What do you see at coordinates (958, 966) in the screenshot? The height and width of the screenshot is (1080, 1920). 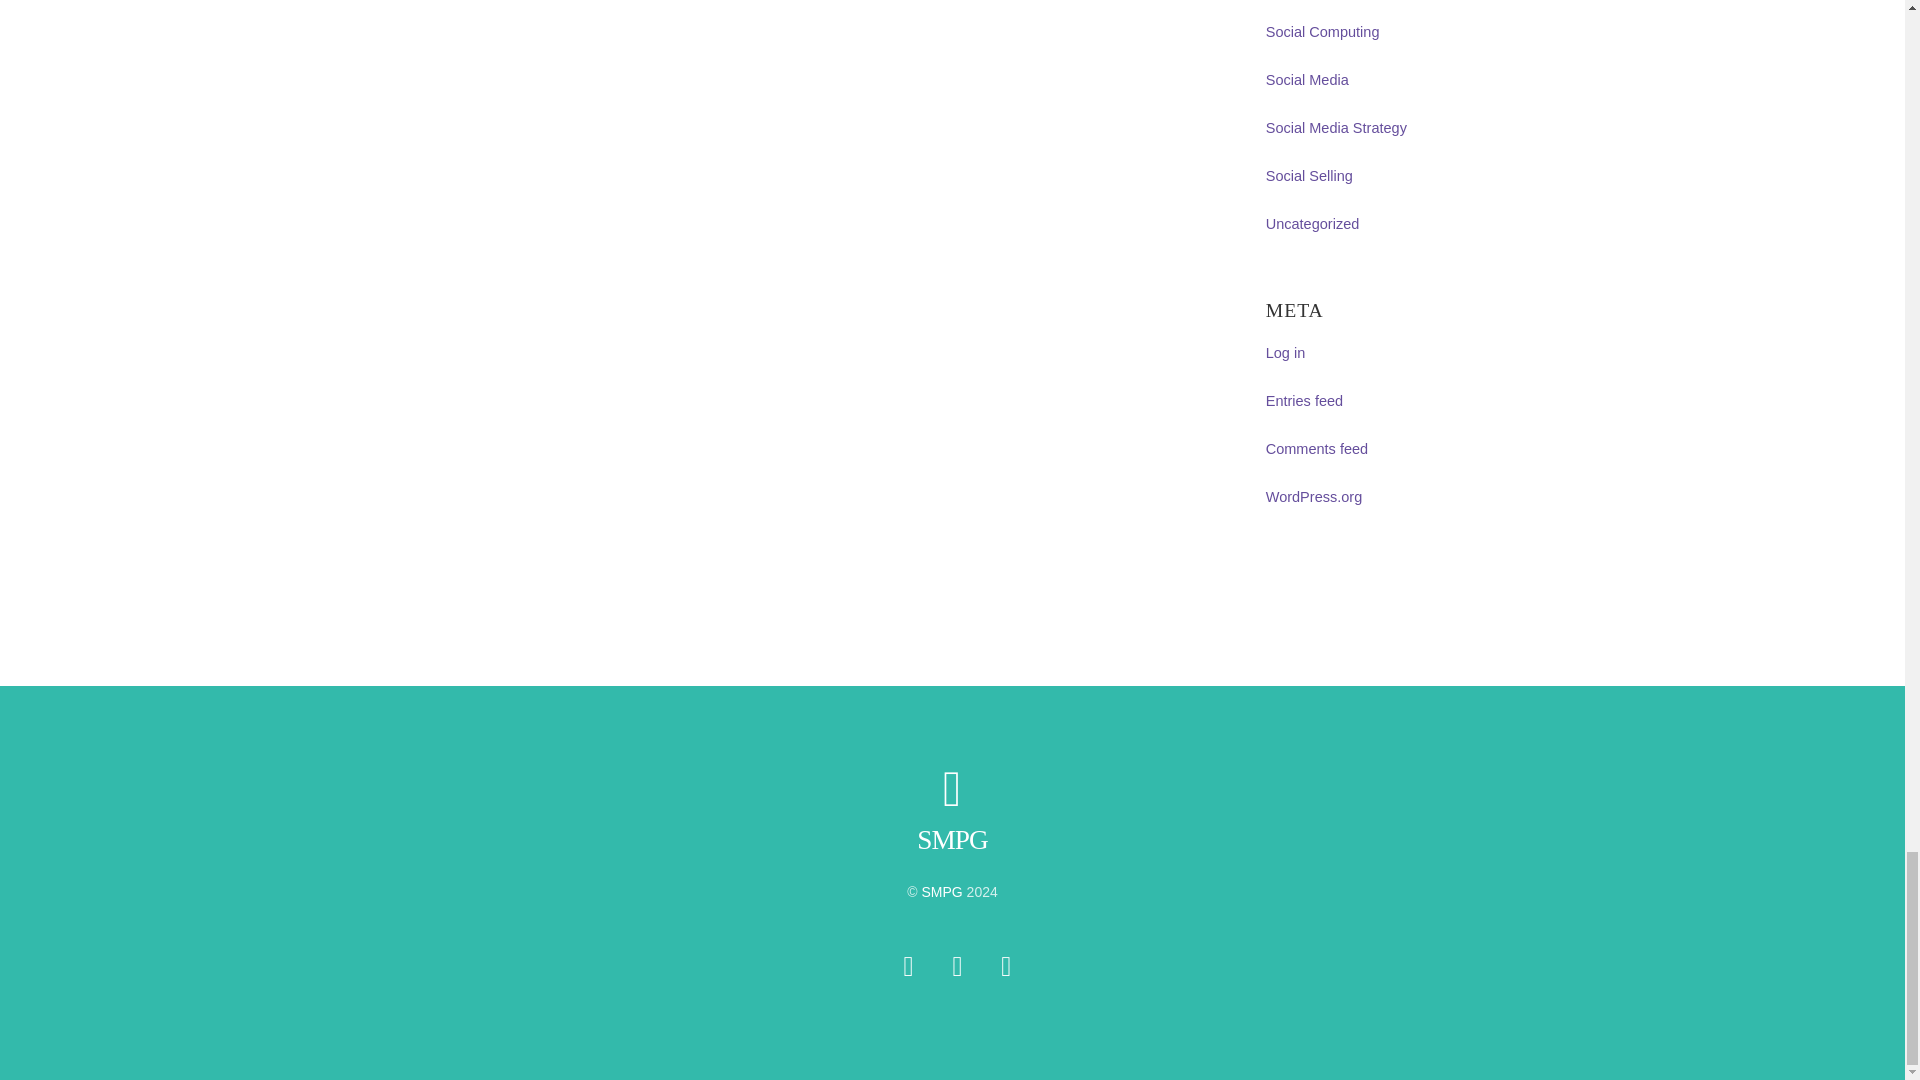 I see `Facebook` at bounding box center [958, 966].